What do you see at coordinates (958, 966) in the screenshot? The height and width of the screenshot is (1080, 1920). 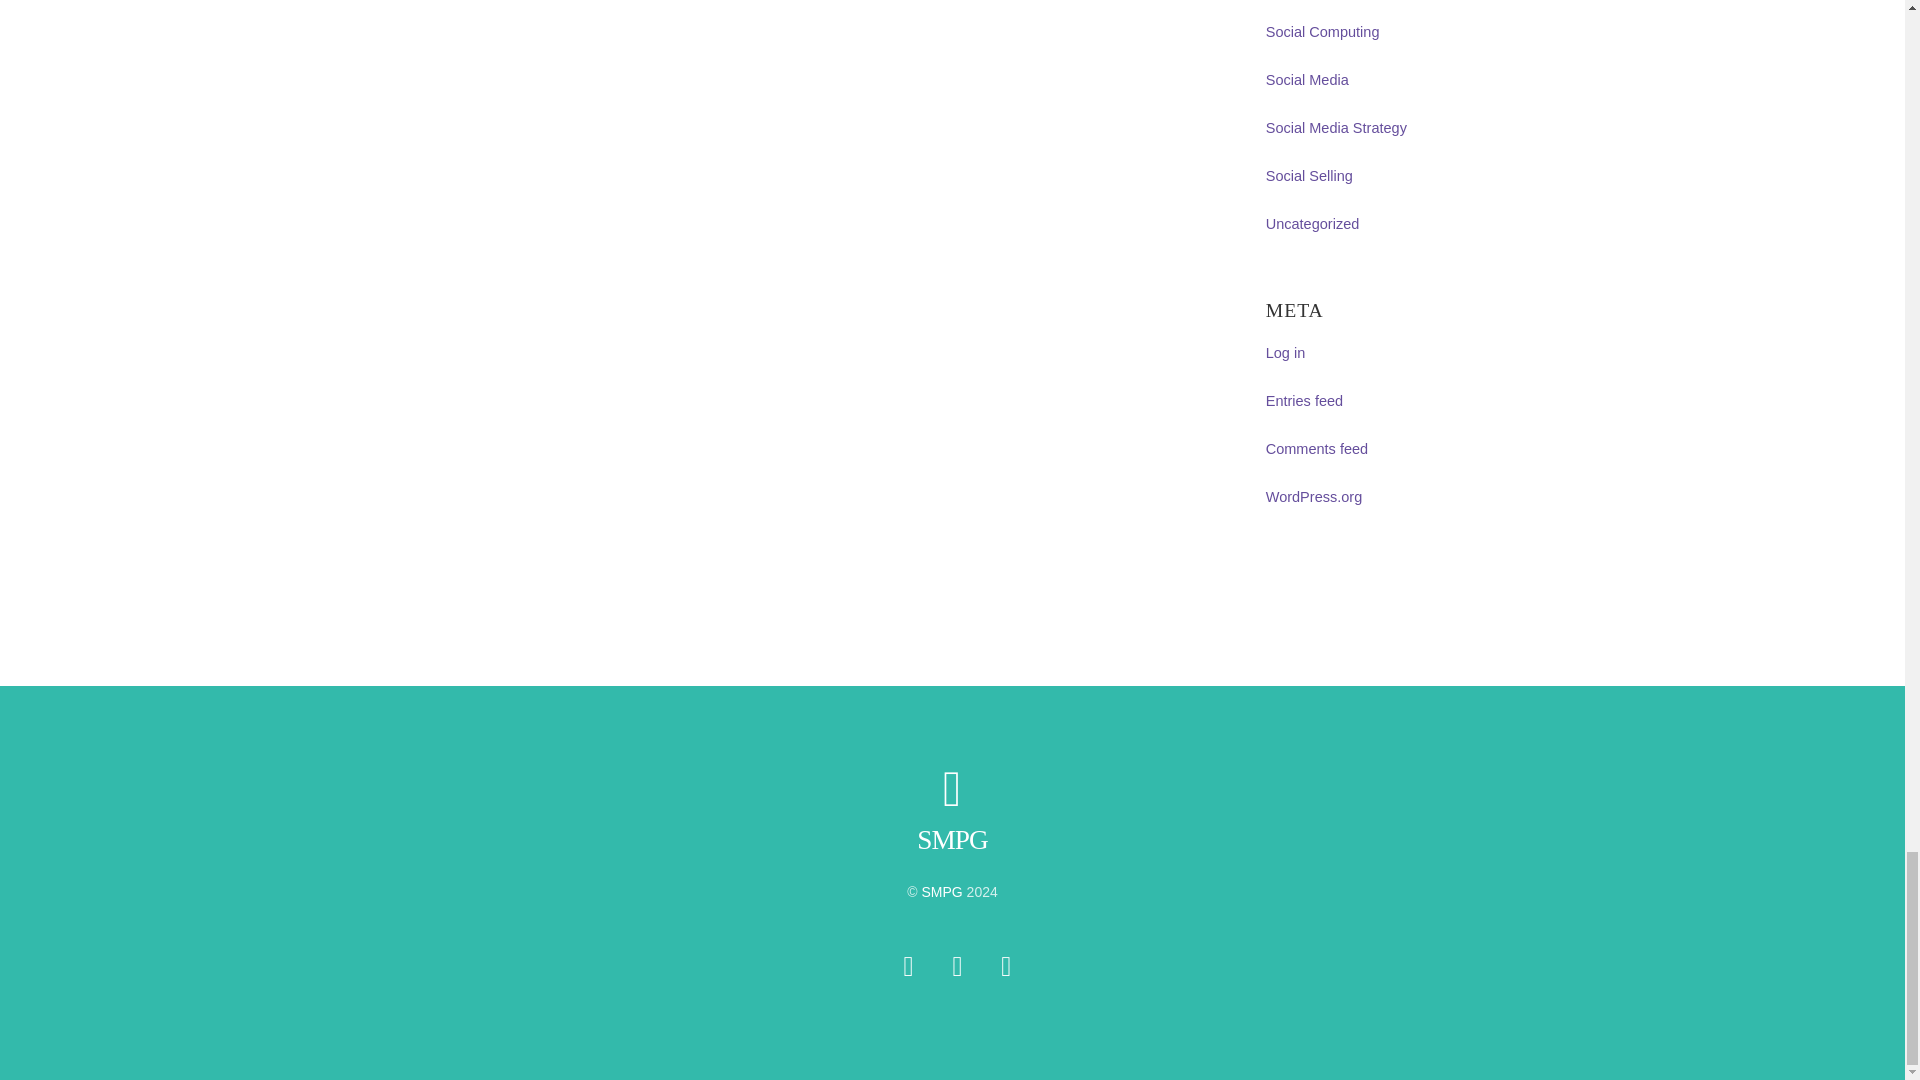 I see `Facebook` at bounding box center [958, 966].